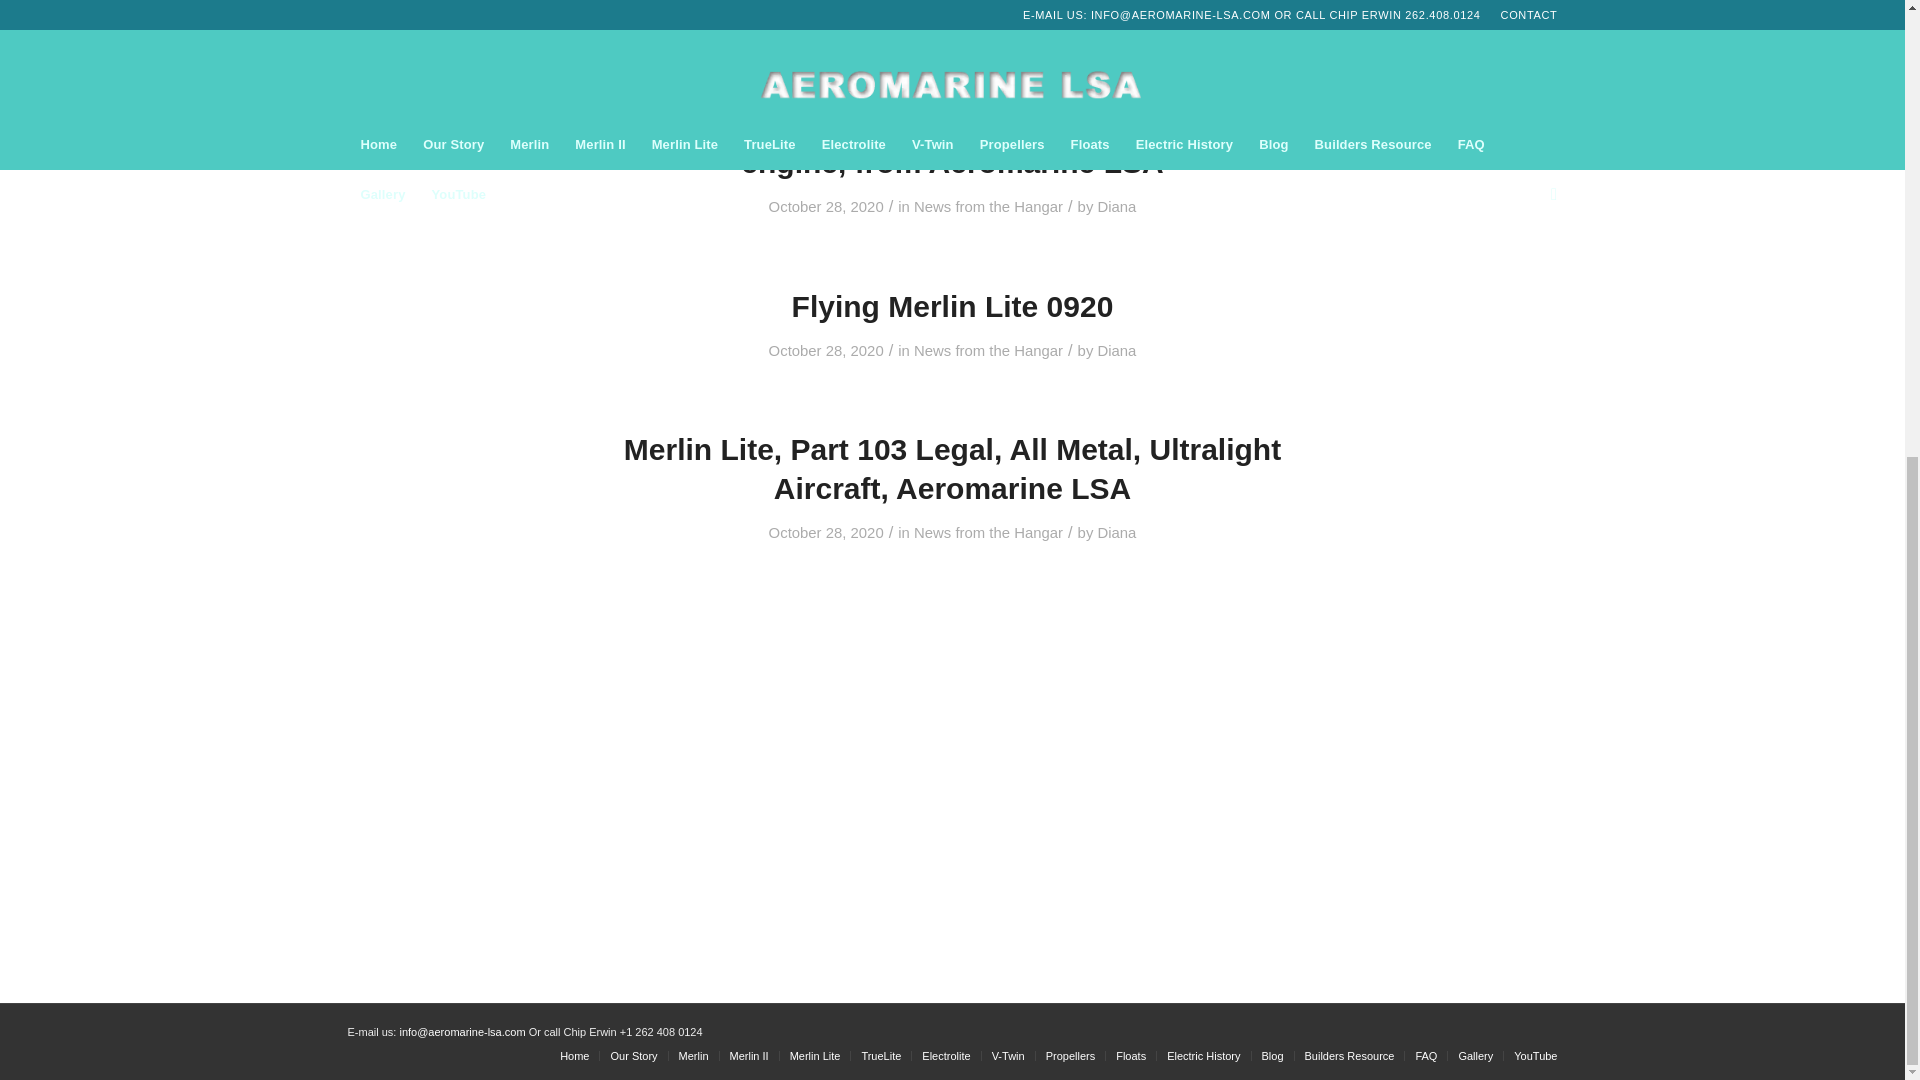 The width and height of the screenshot is (1920, 1080). I want to click on Posts by Diana, so click(1116, 532).